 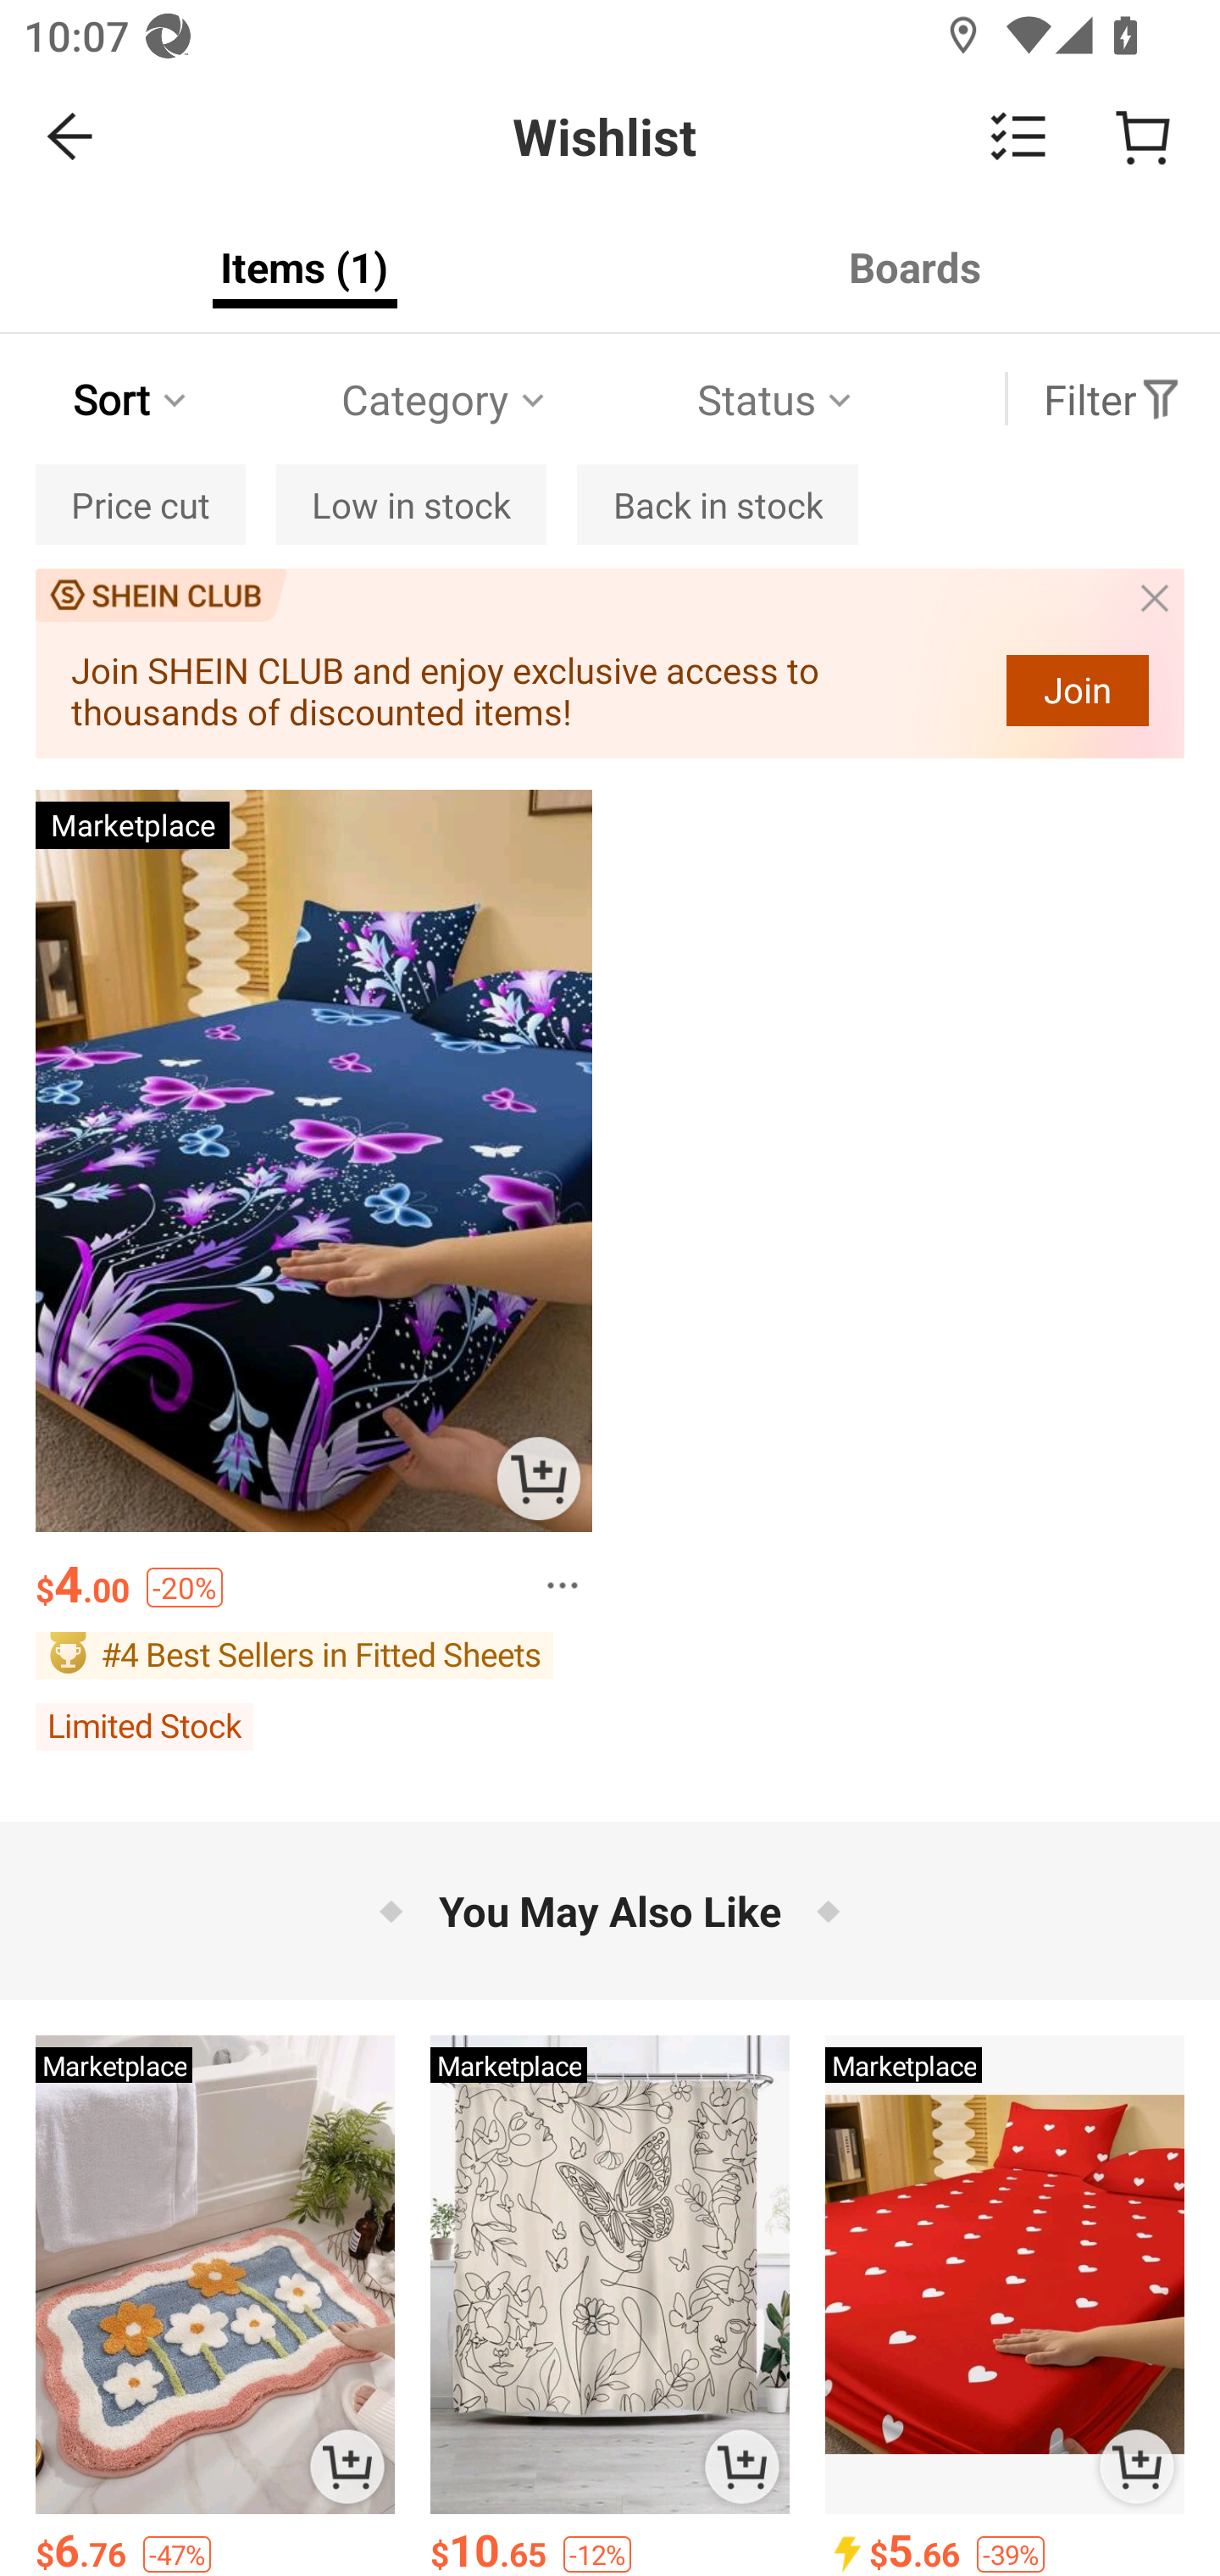 What do you see at coordinates (1137, 2466) in the screenshot?
I see `ADD TO CART` at bounding box center [1137, 2466].